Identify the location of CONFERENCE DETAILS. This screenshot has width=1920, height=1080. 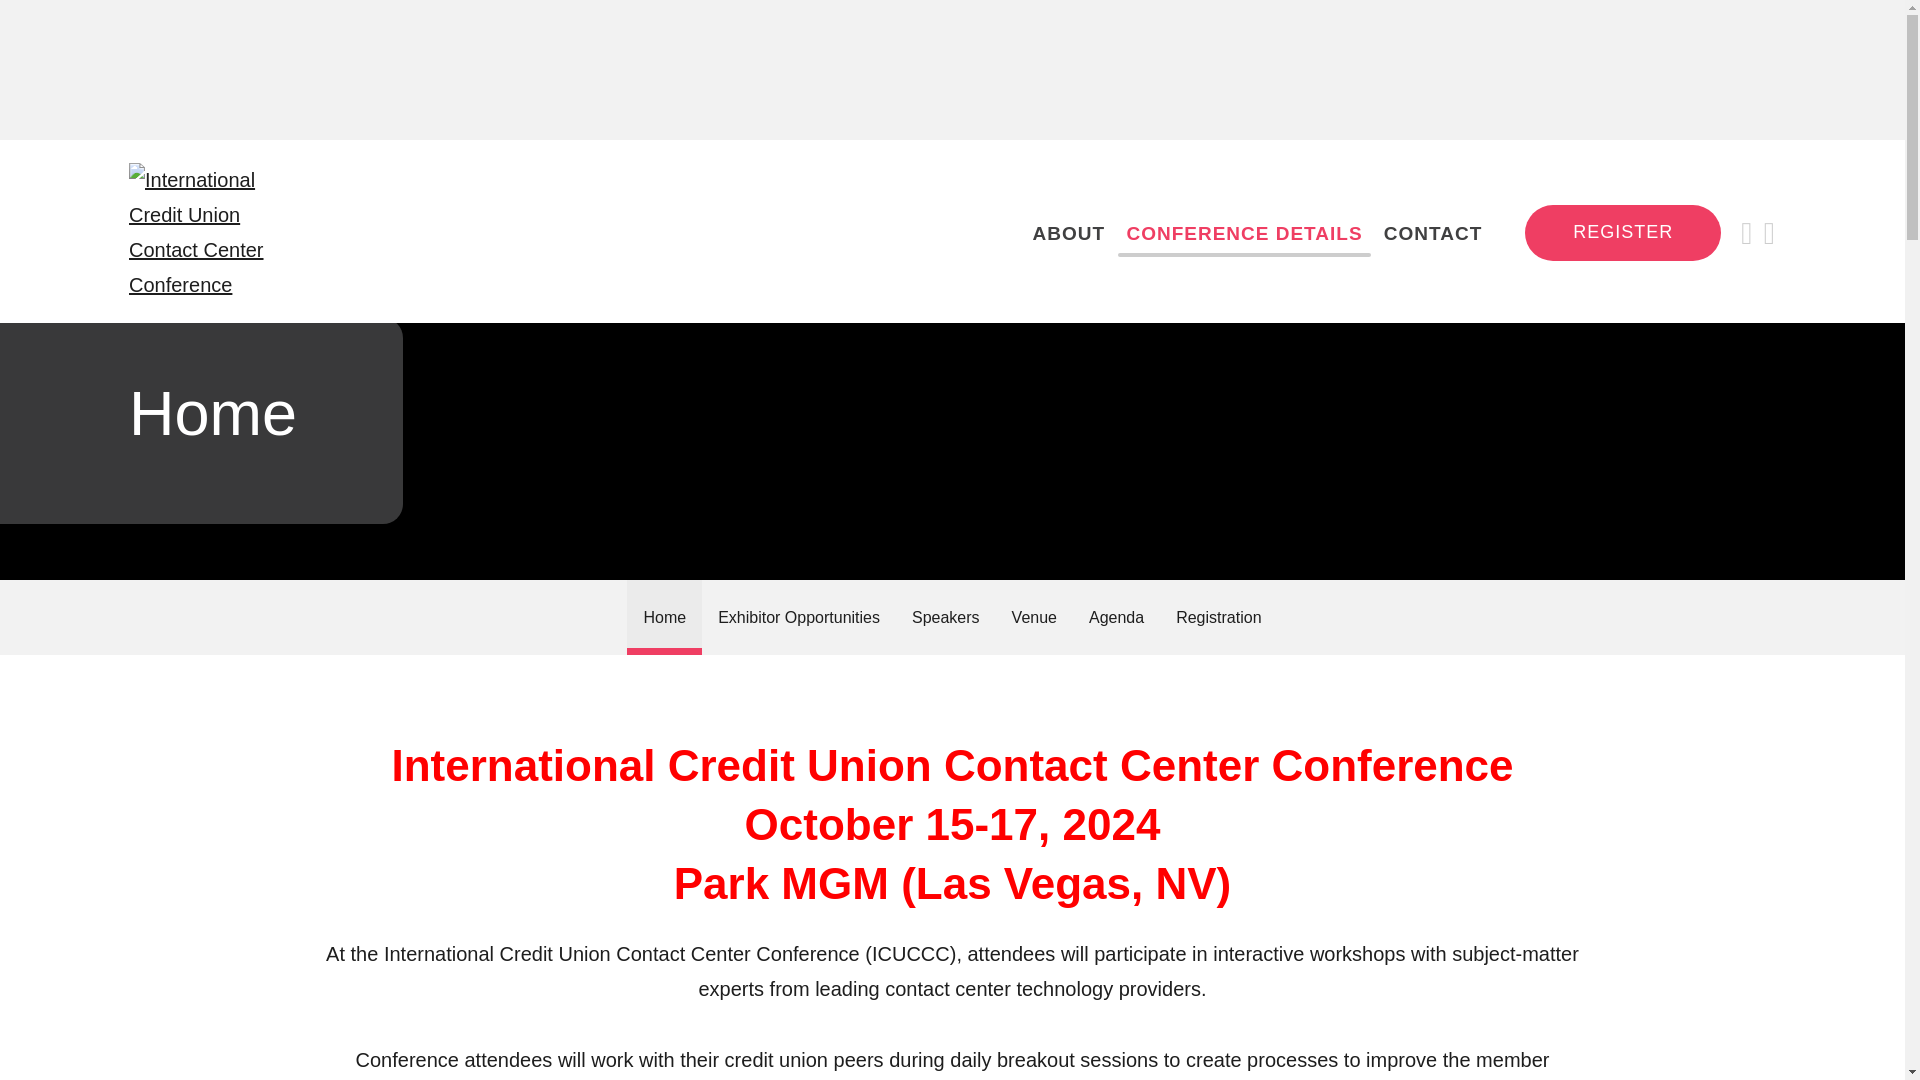
(1243, 232).